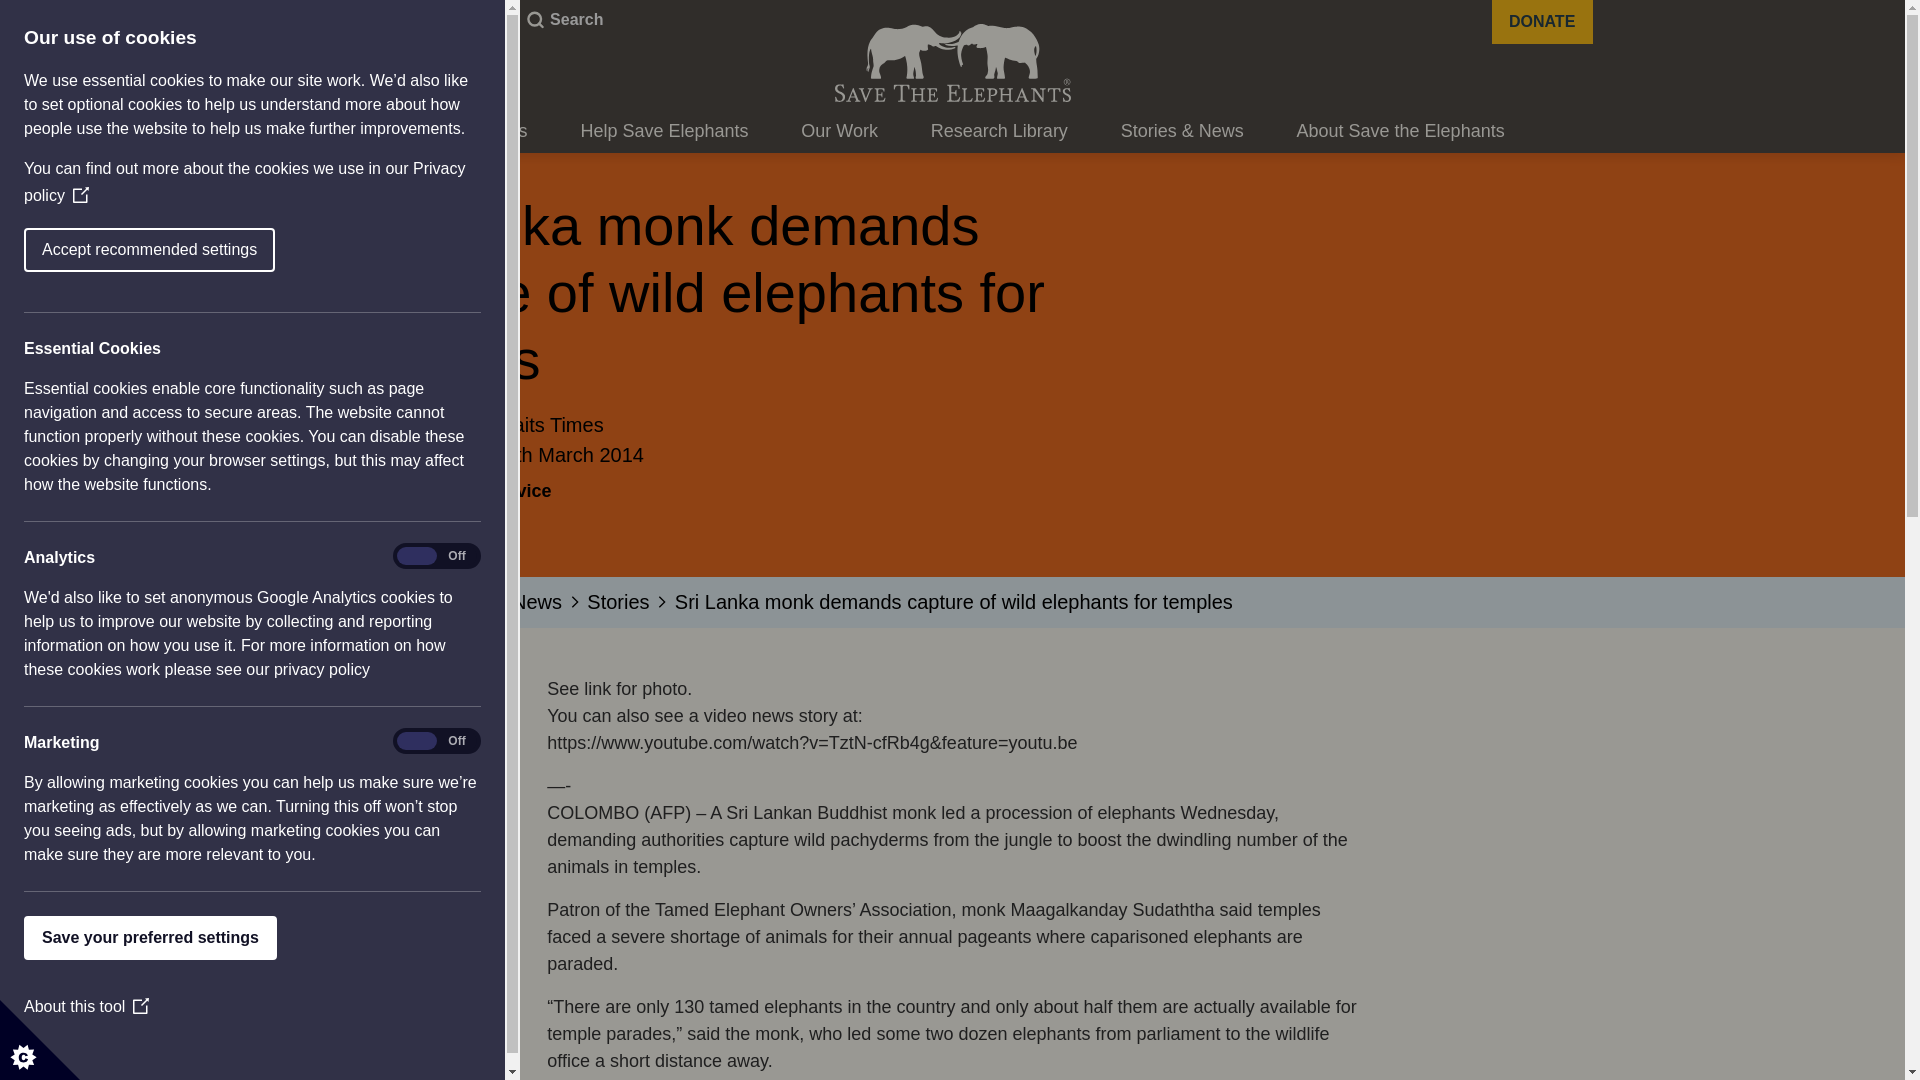  Describe the element at coordinates (838, 132) in the screenshot. I see `Our Work` at that location.